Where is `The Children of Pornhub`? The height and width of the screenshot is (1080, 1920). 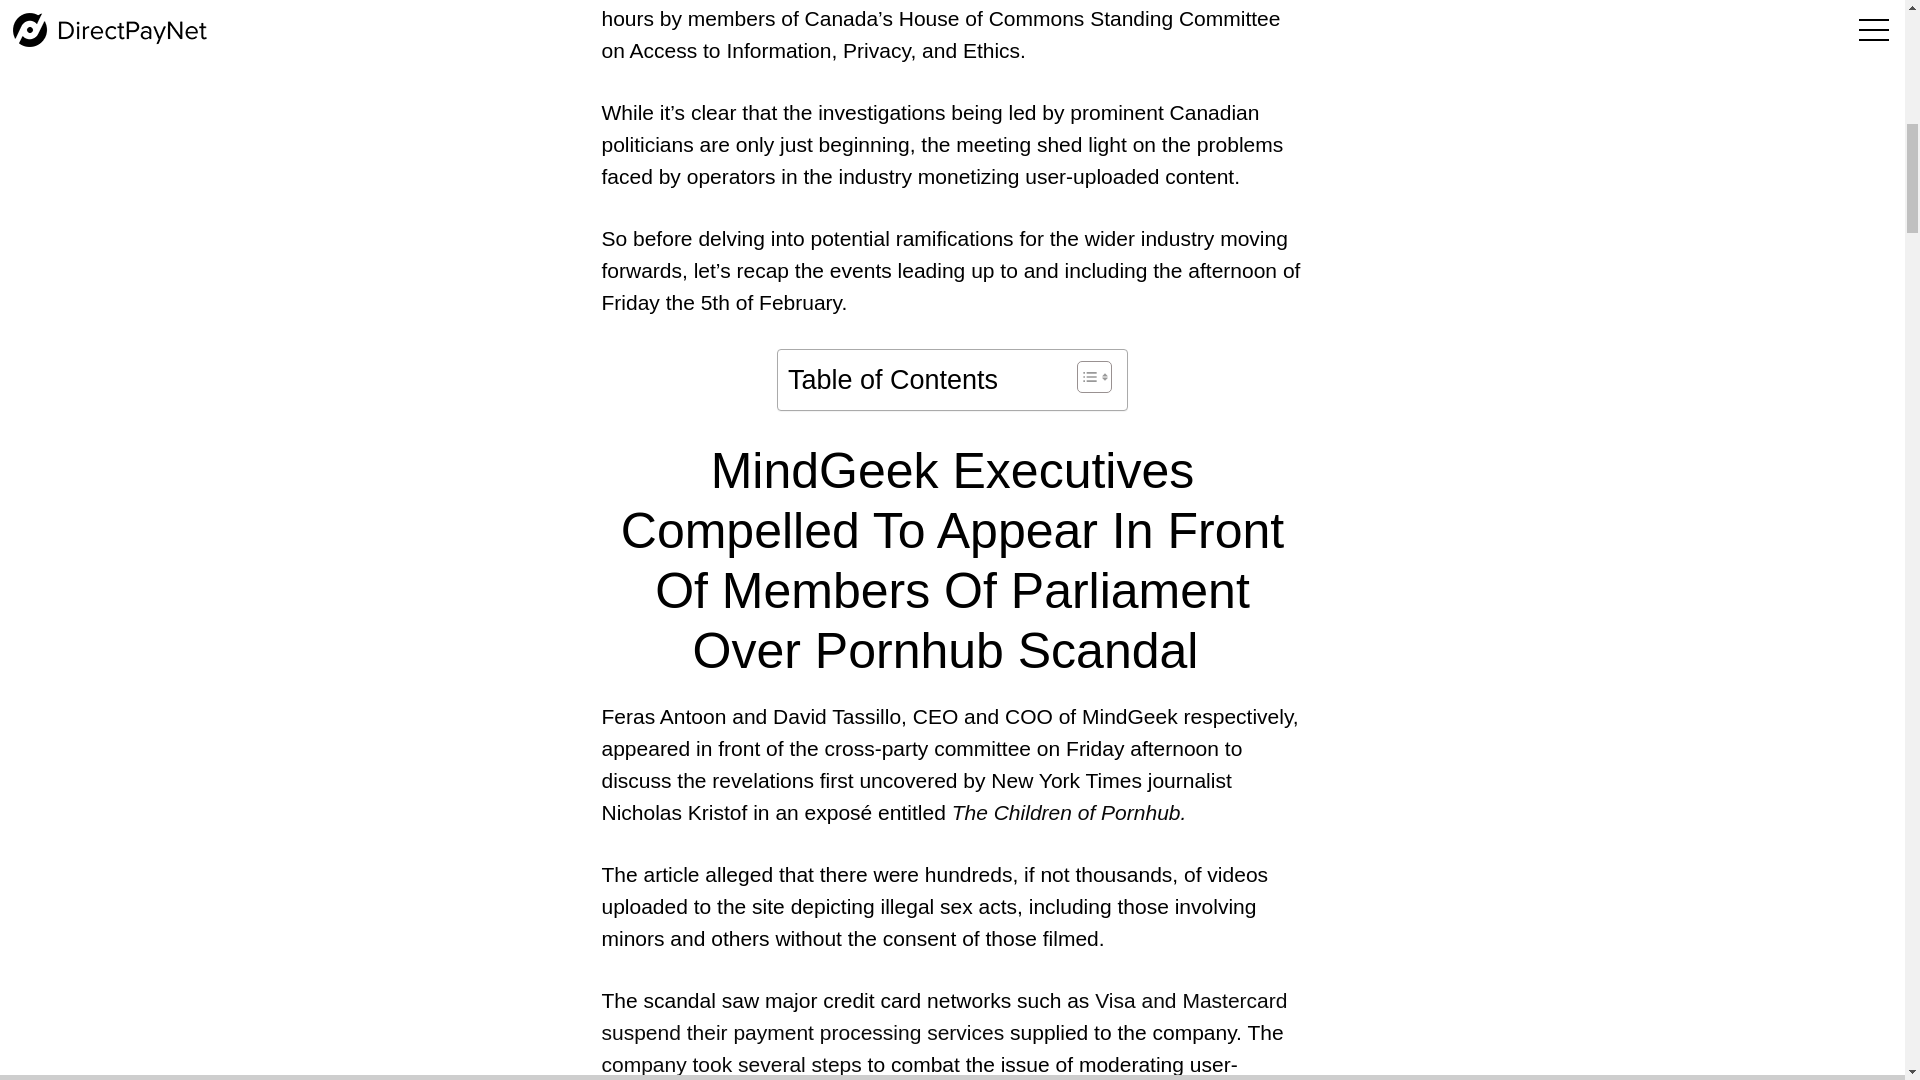 The Children of Pornhub is located at coordinates (1066, 812).